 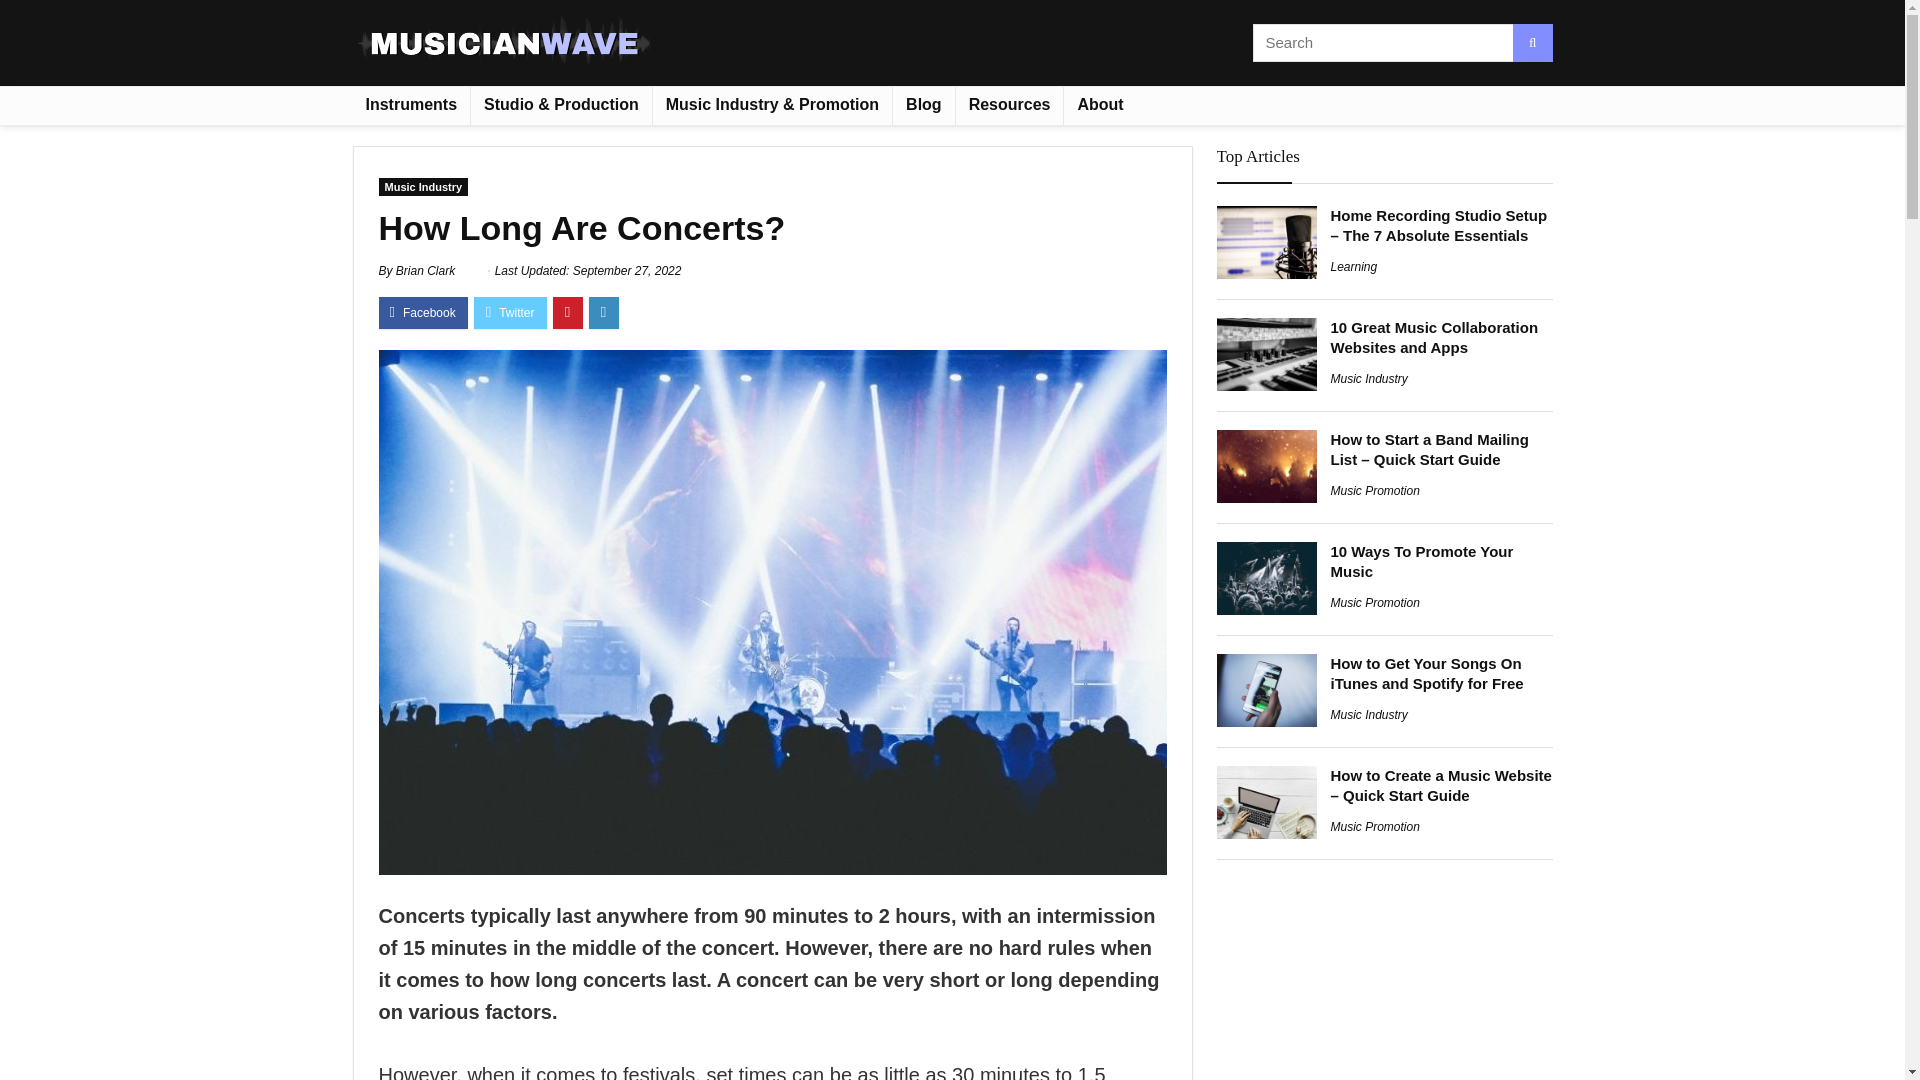 What do you see at coordinates (1010, 105) in the screenshot?
I see `Resources` at bounding box center [1010, 105].